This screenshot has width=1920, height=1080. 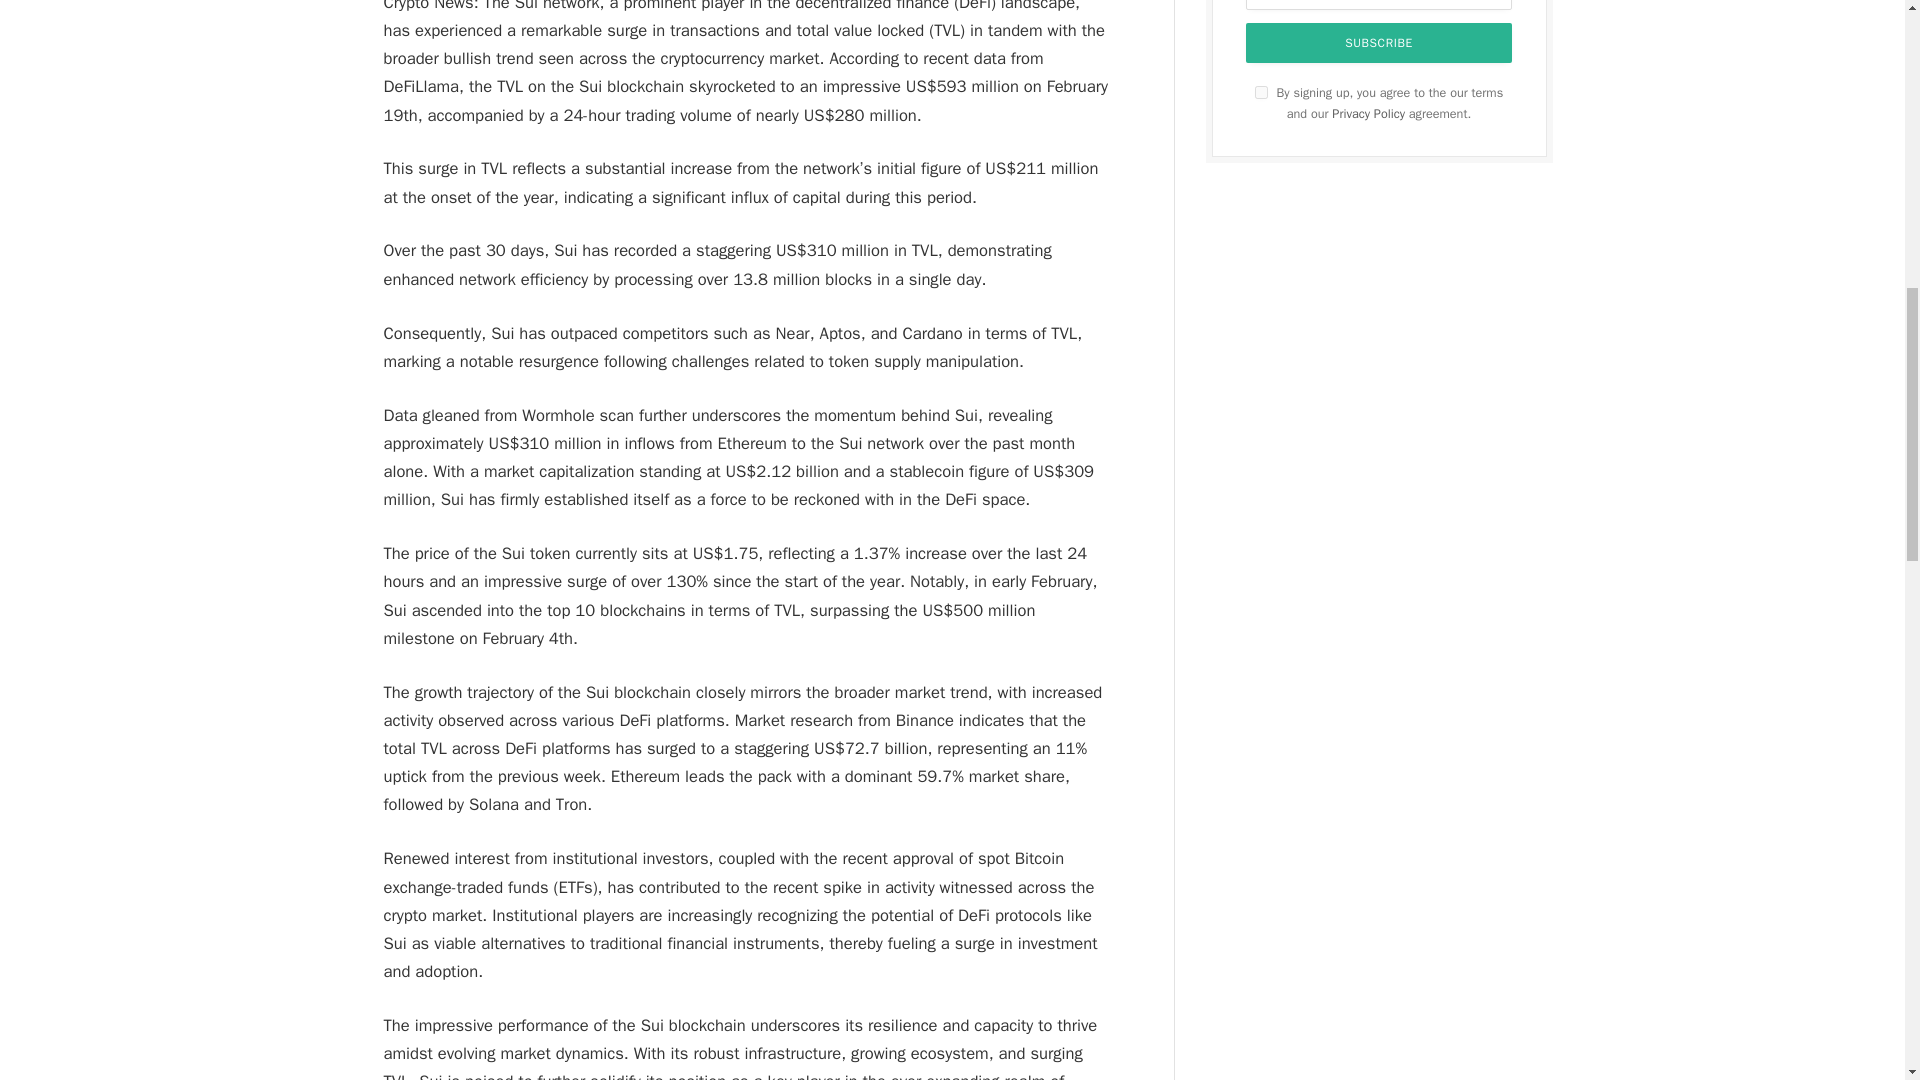 I want to click on Subscribe, so click(x=1379, y=42).